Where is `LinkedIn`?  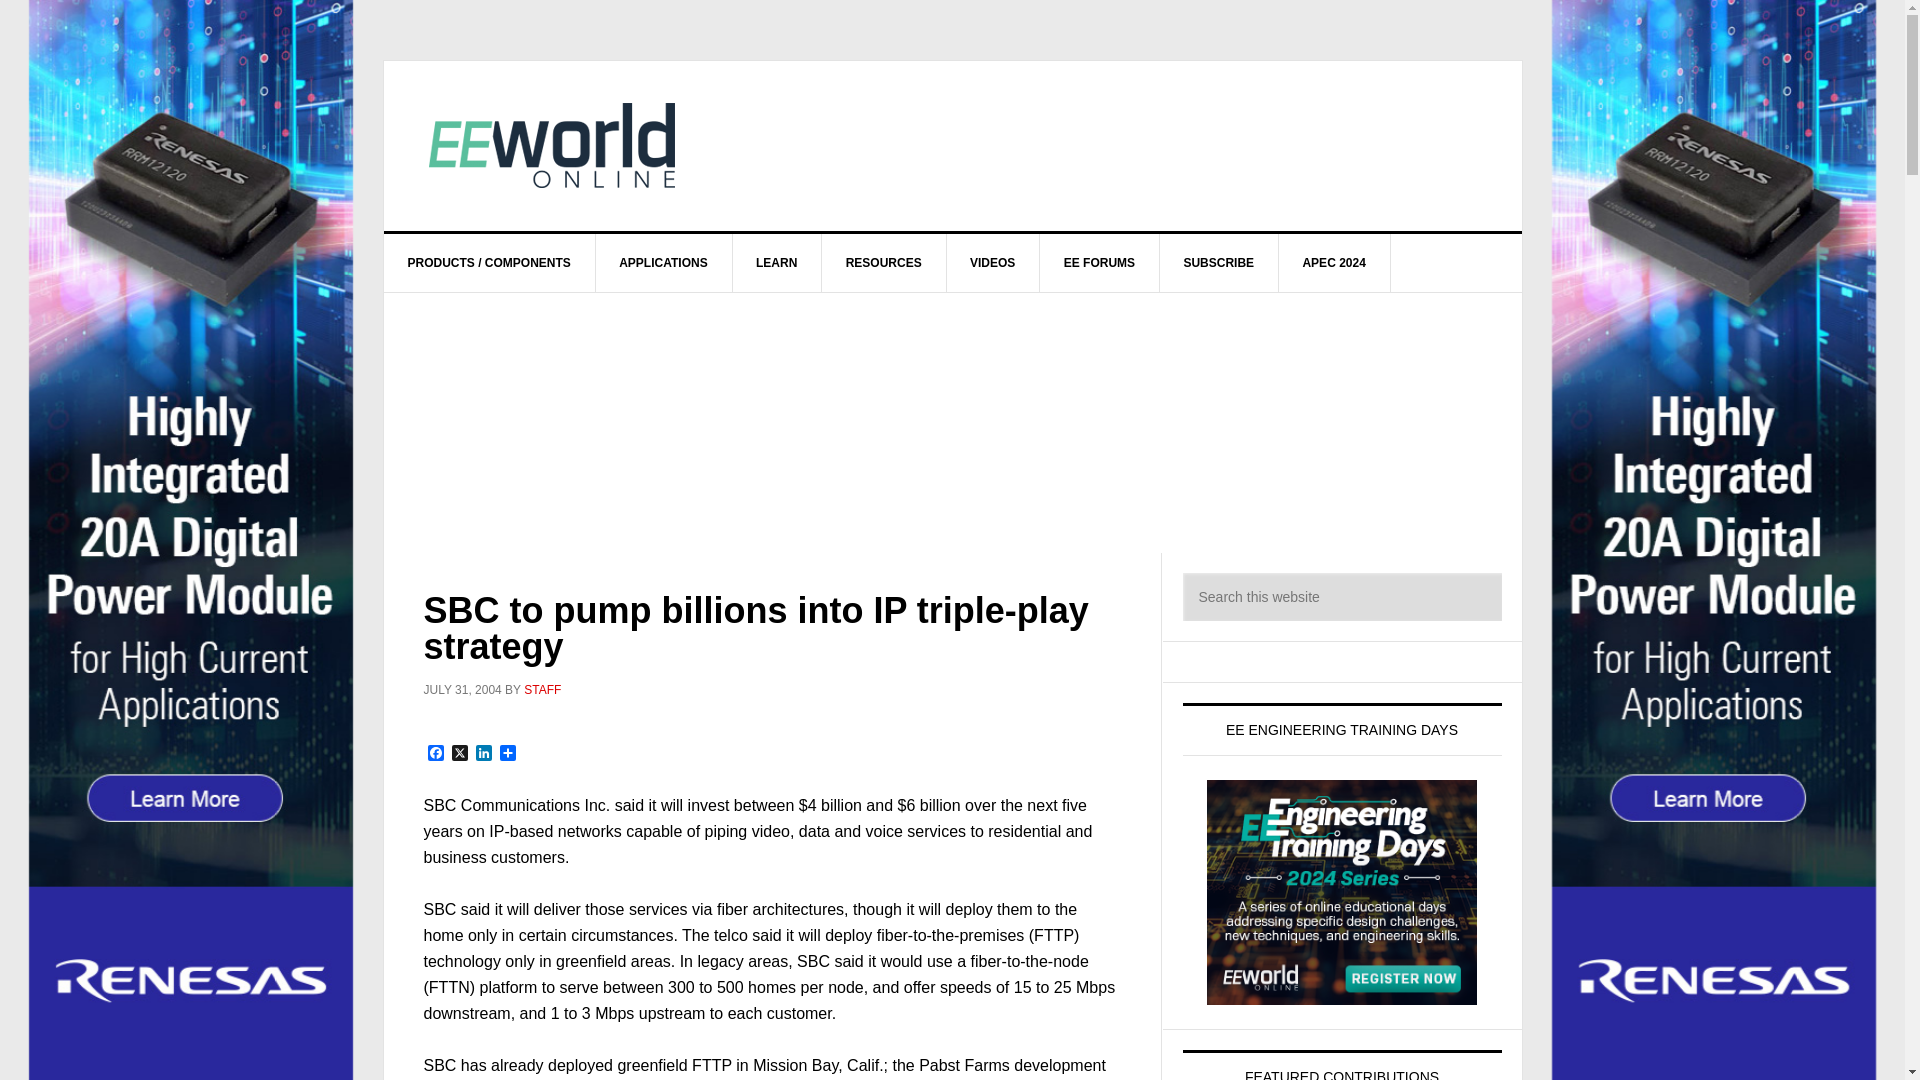
LinkedIn is located at coordinates (484, 754).